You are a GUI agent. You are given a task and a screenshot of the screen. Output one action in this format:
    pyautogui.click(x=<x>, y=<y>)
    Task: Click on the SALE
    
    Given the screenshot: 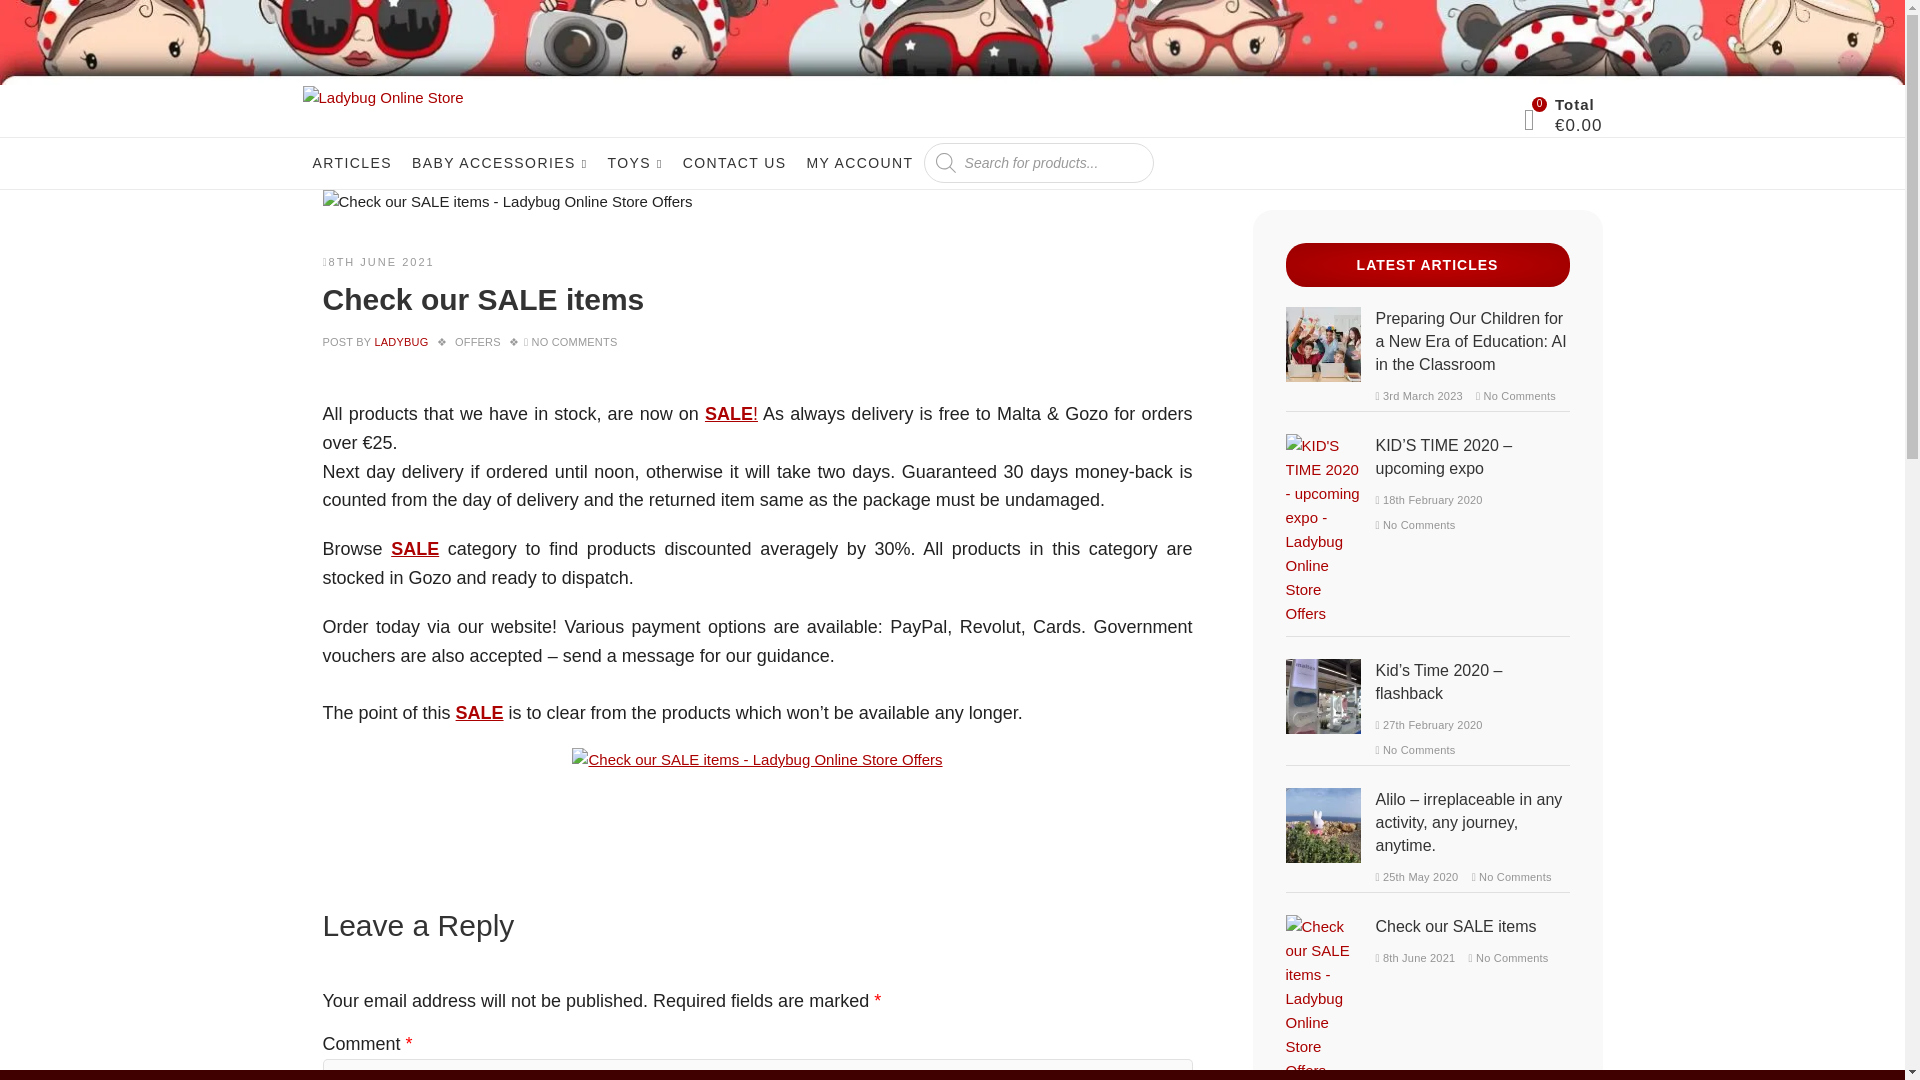 What is the action you would take?
    pyautogui.click(x=480, y=712)
    